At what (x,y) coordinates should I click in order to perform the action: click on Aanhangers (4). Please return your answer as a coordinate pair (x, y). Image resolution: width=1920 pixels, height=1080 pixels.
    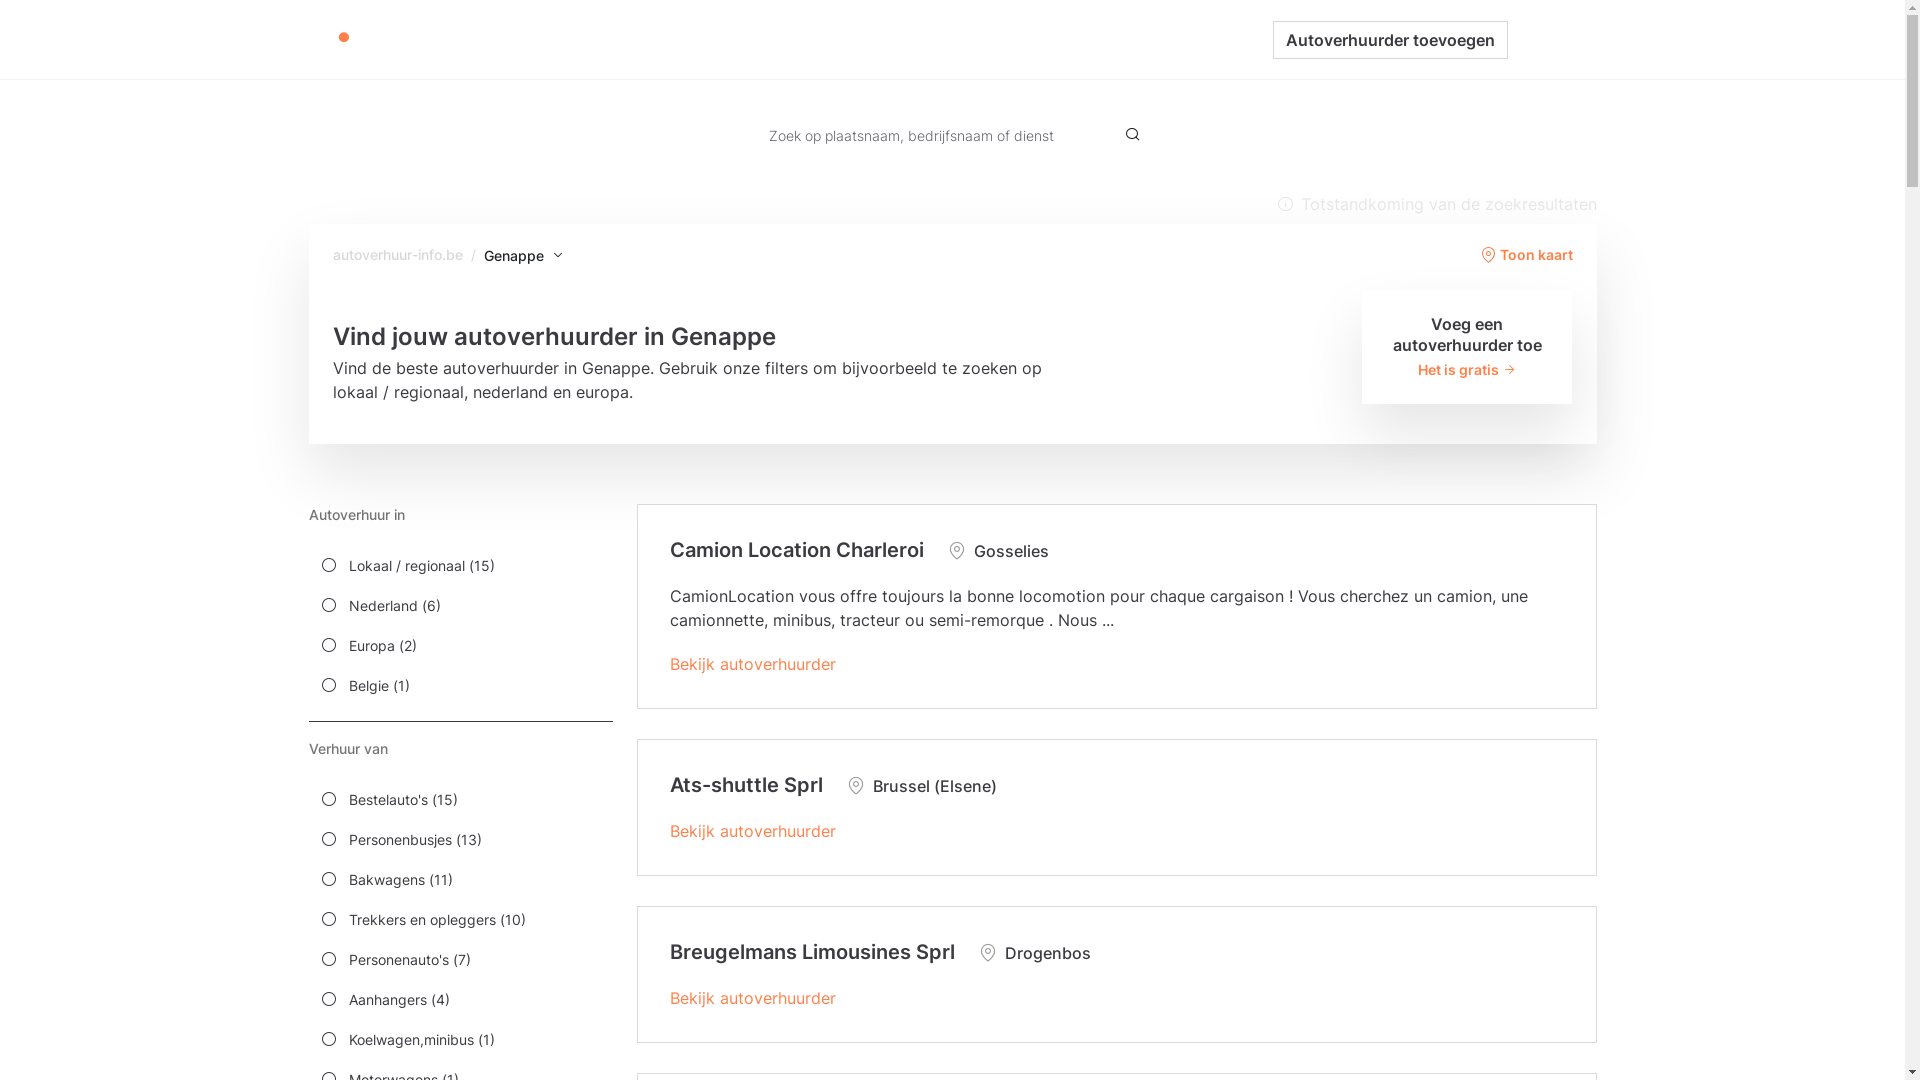
    Looking at the image, I should click on (460, 999).